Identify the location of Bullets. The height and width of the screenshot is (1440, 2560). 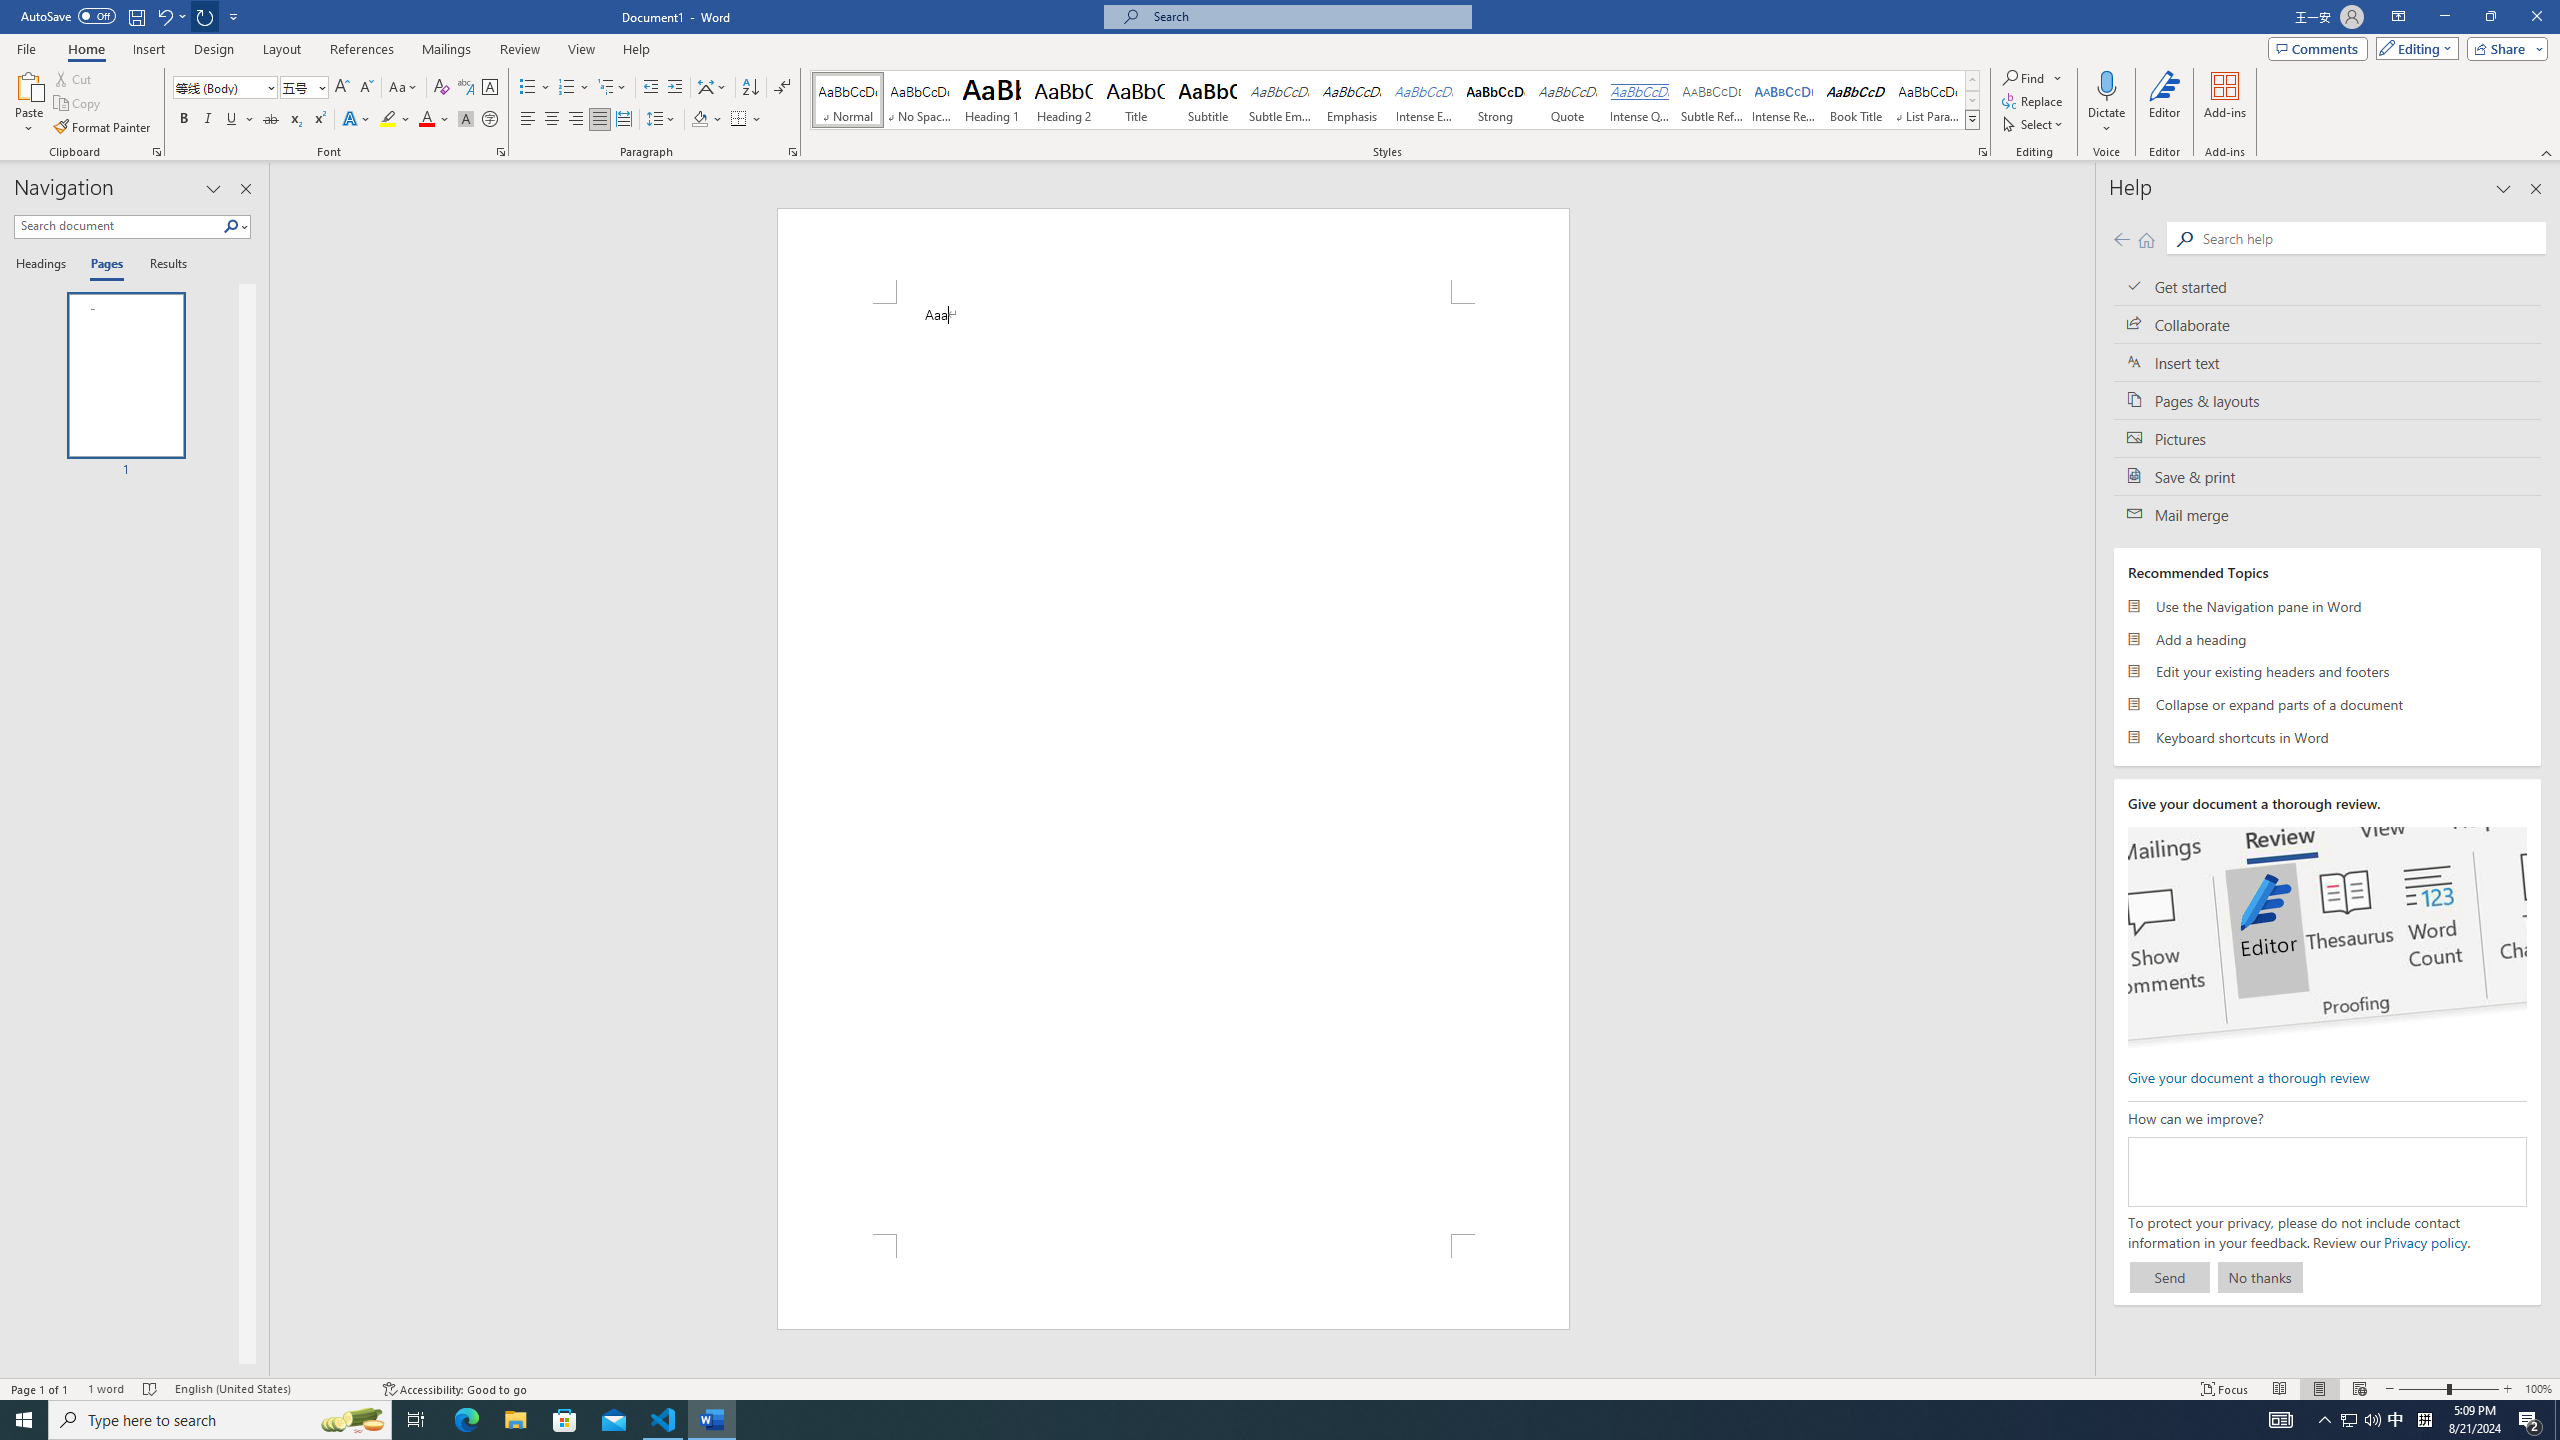
(534, 88).